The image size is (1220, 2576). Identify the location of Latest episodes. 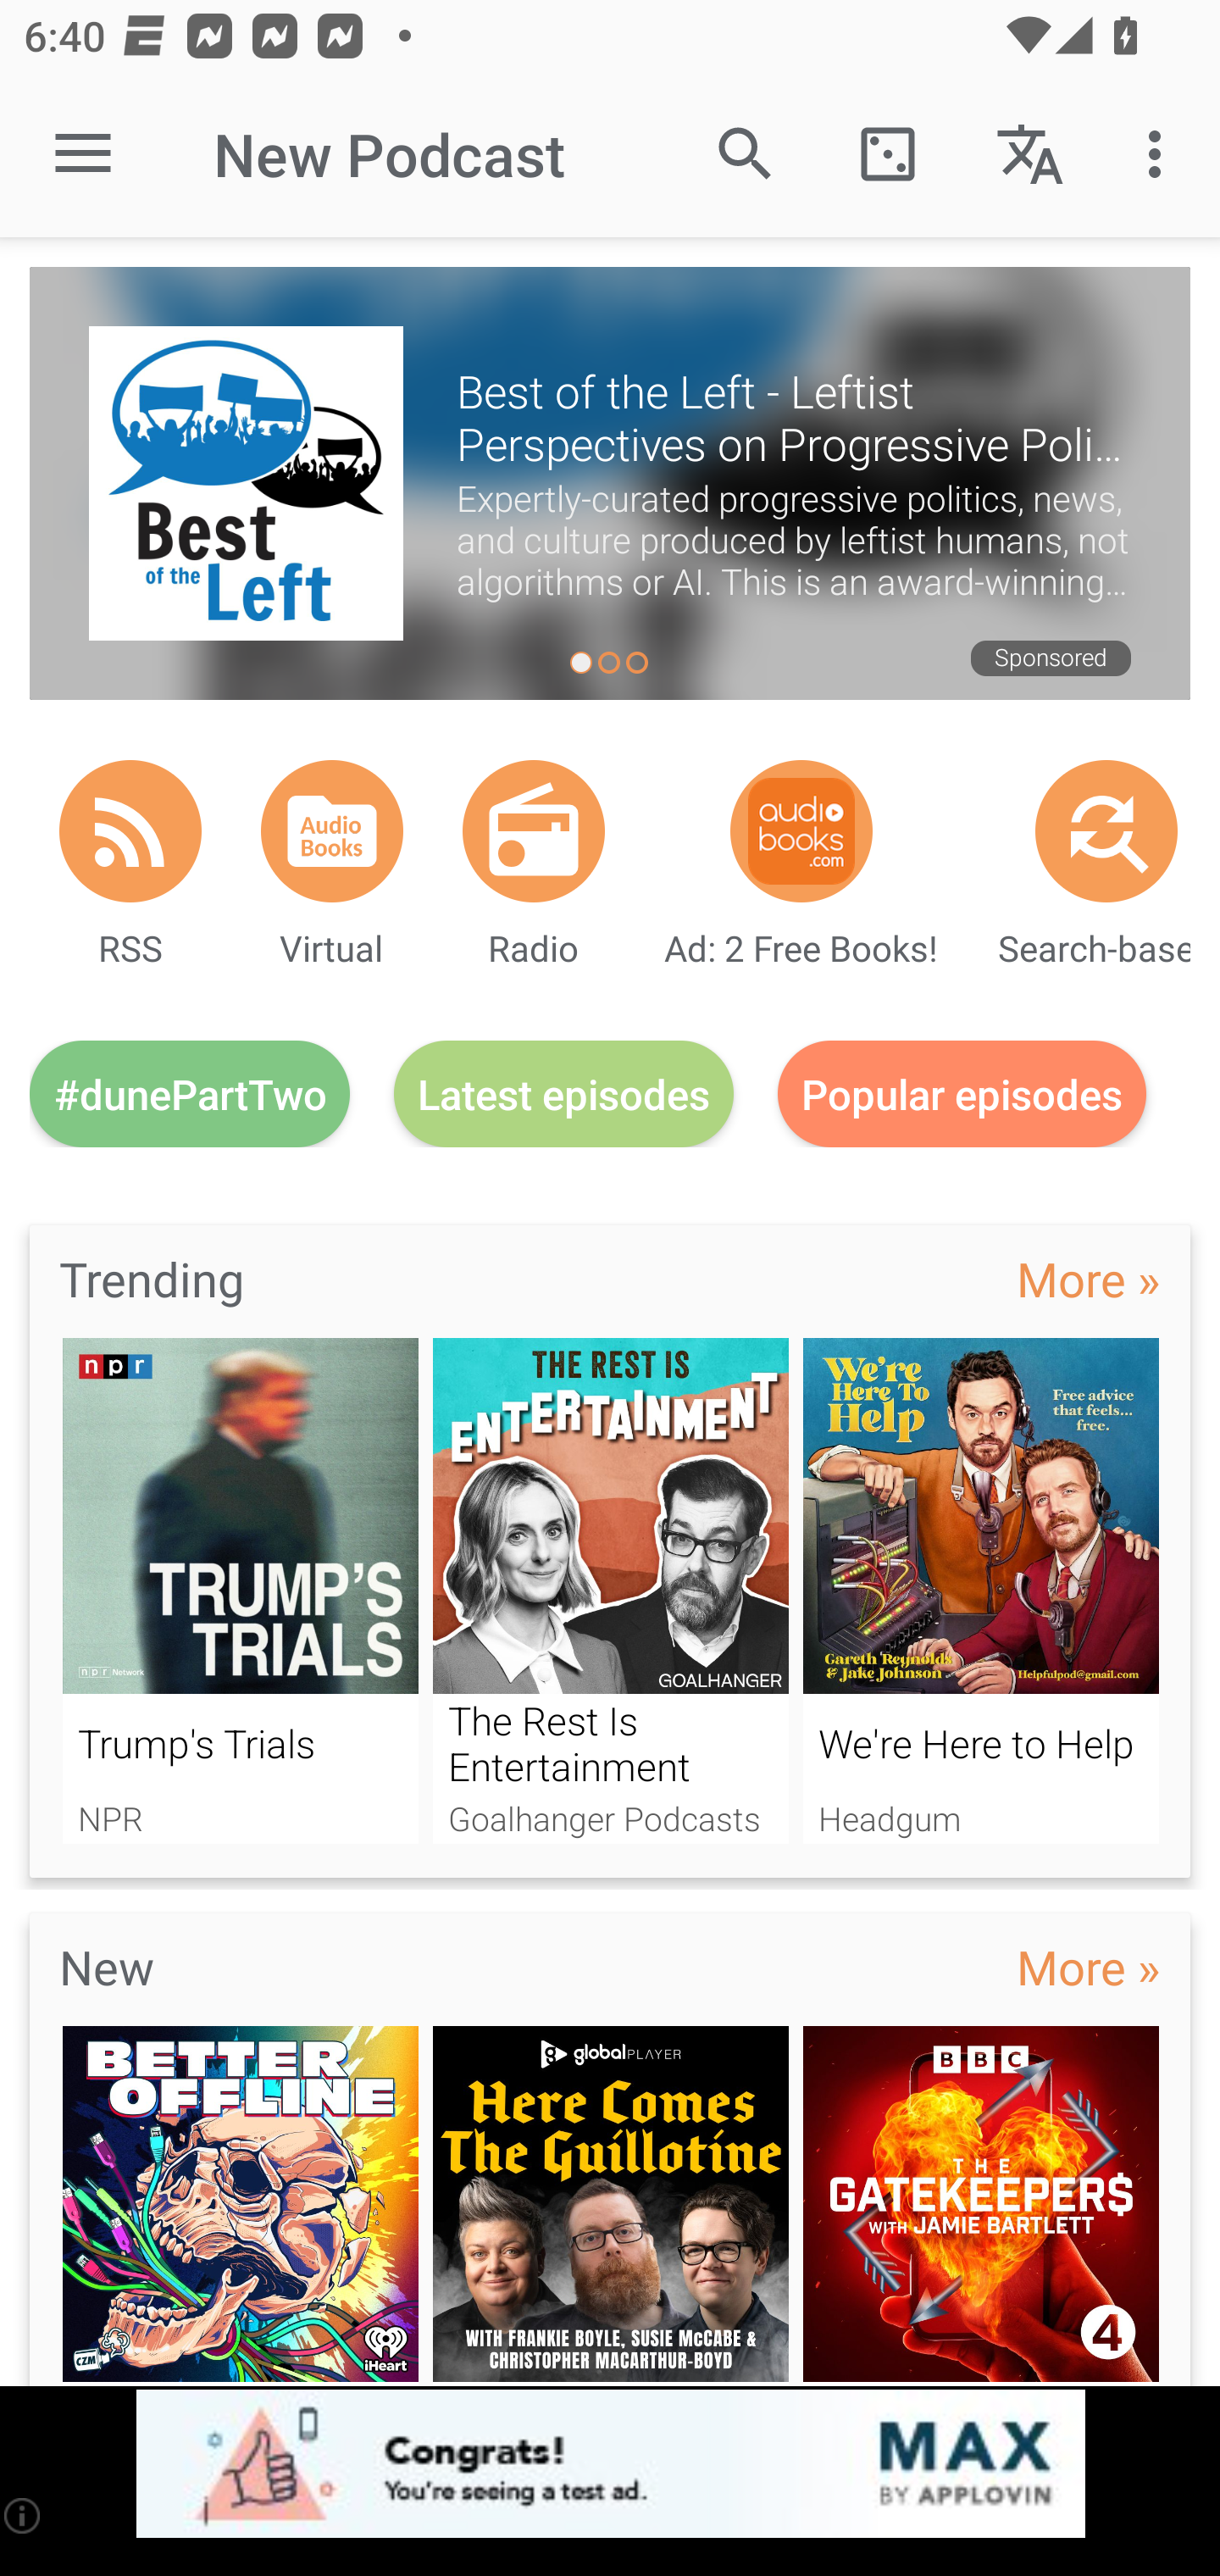
(563, 1093).